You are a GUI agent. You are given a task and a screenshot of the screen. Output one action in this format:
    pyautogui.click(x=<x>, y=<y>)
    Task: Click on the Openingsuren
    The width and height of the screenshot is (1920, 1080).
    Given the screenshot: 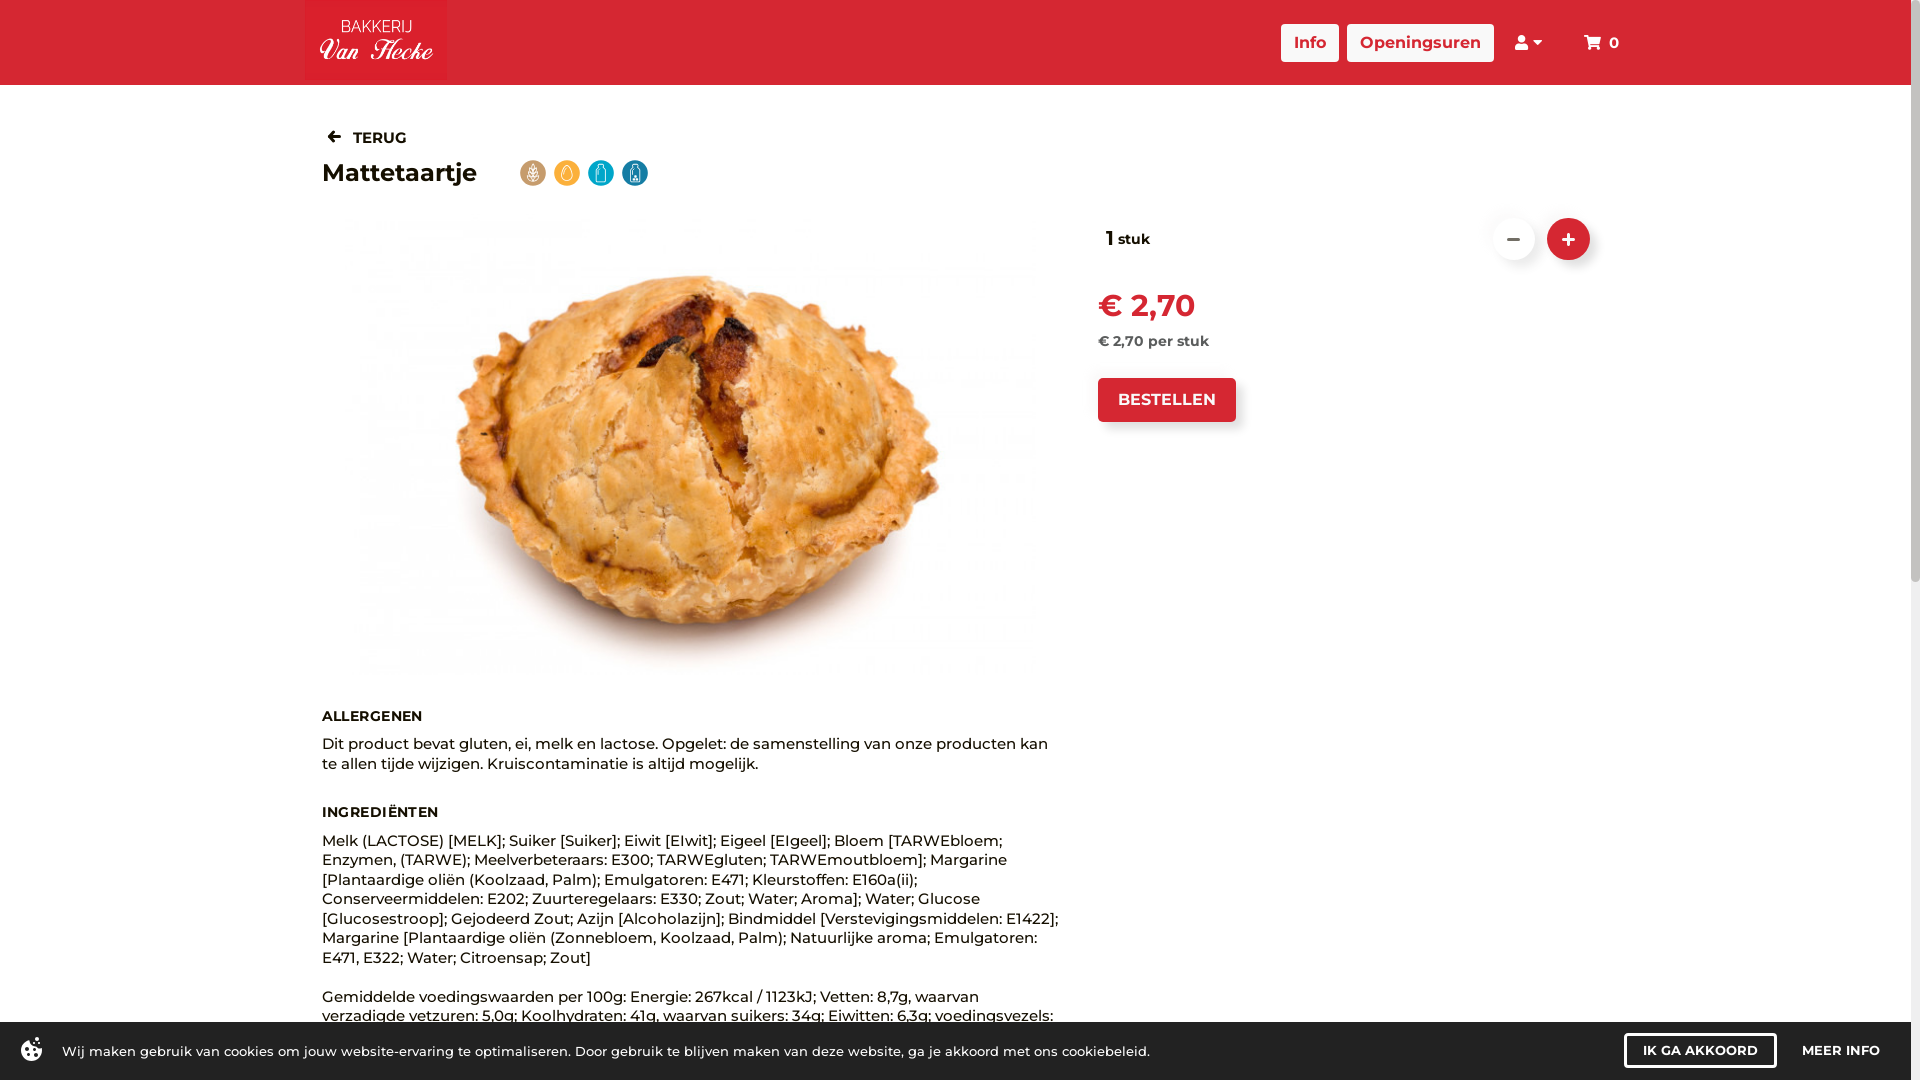 What is the action you would take?
    pyautogui.click(x=1420, y=43)
    